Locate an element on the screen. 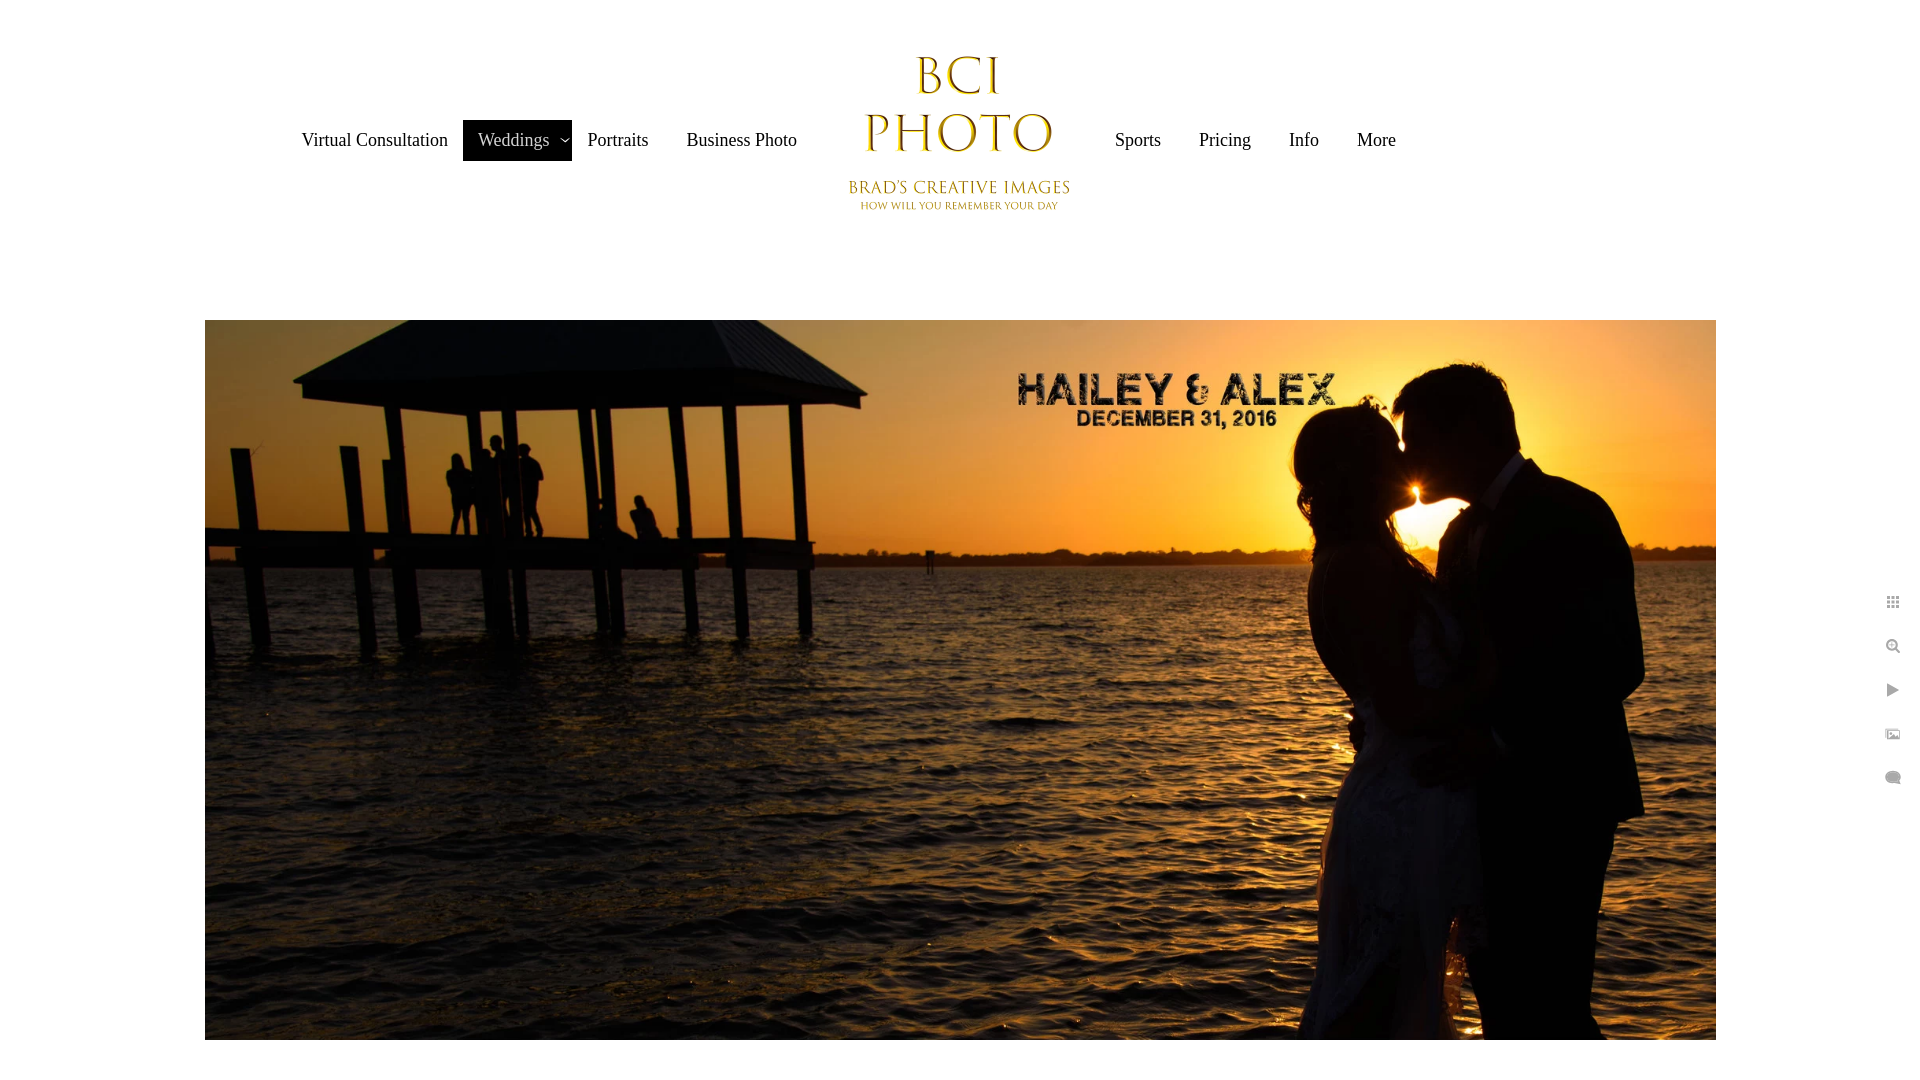  Info is located at coordinates (1304, 140).